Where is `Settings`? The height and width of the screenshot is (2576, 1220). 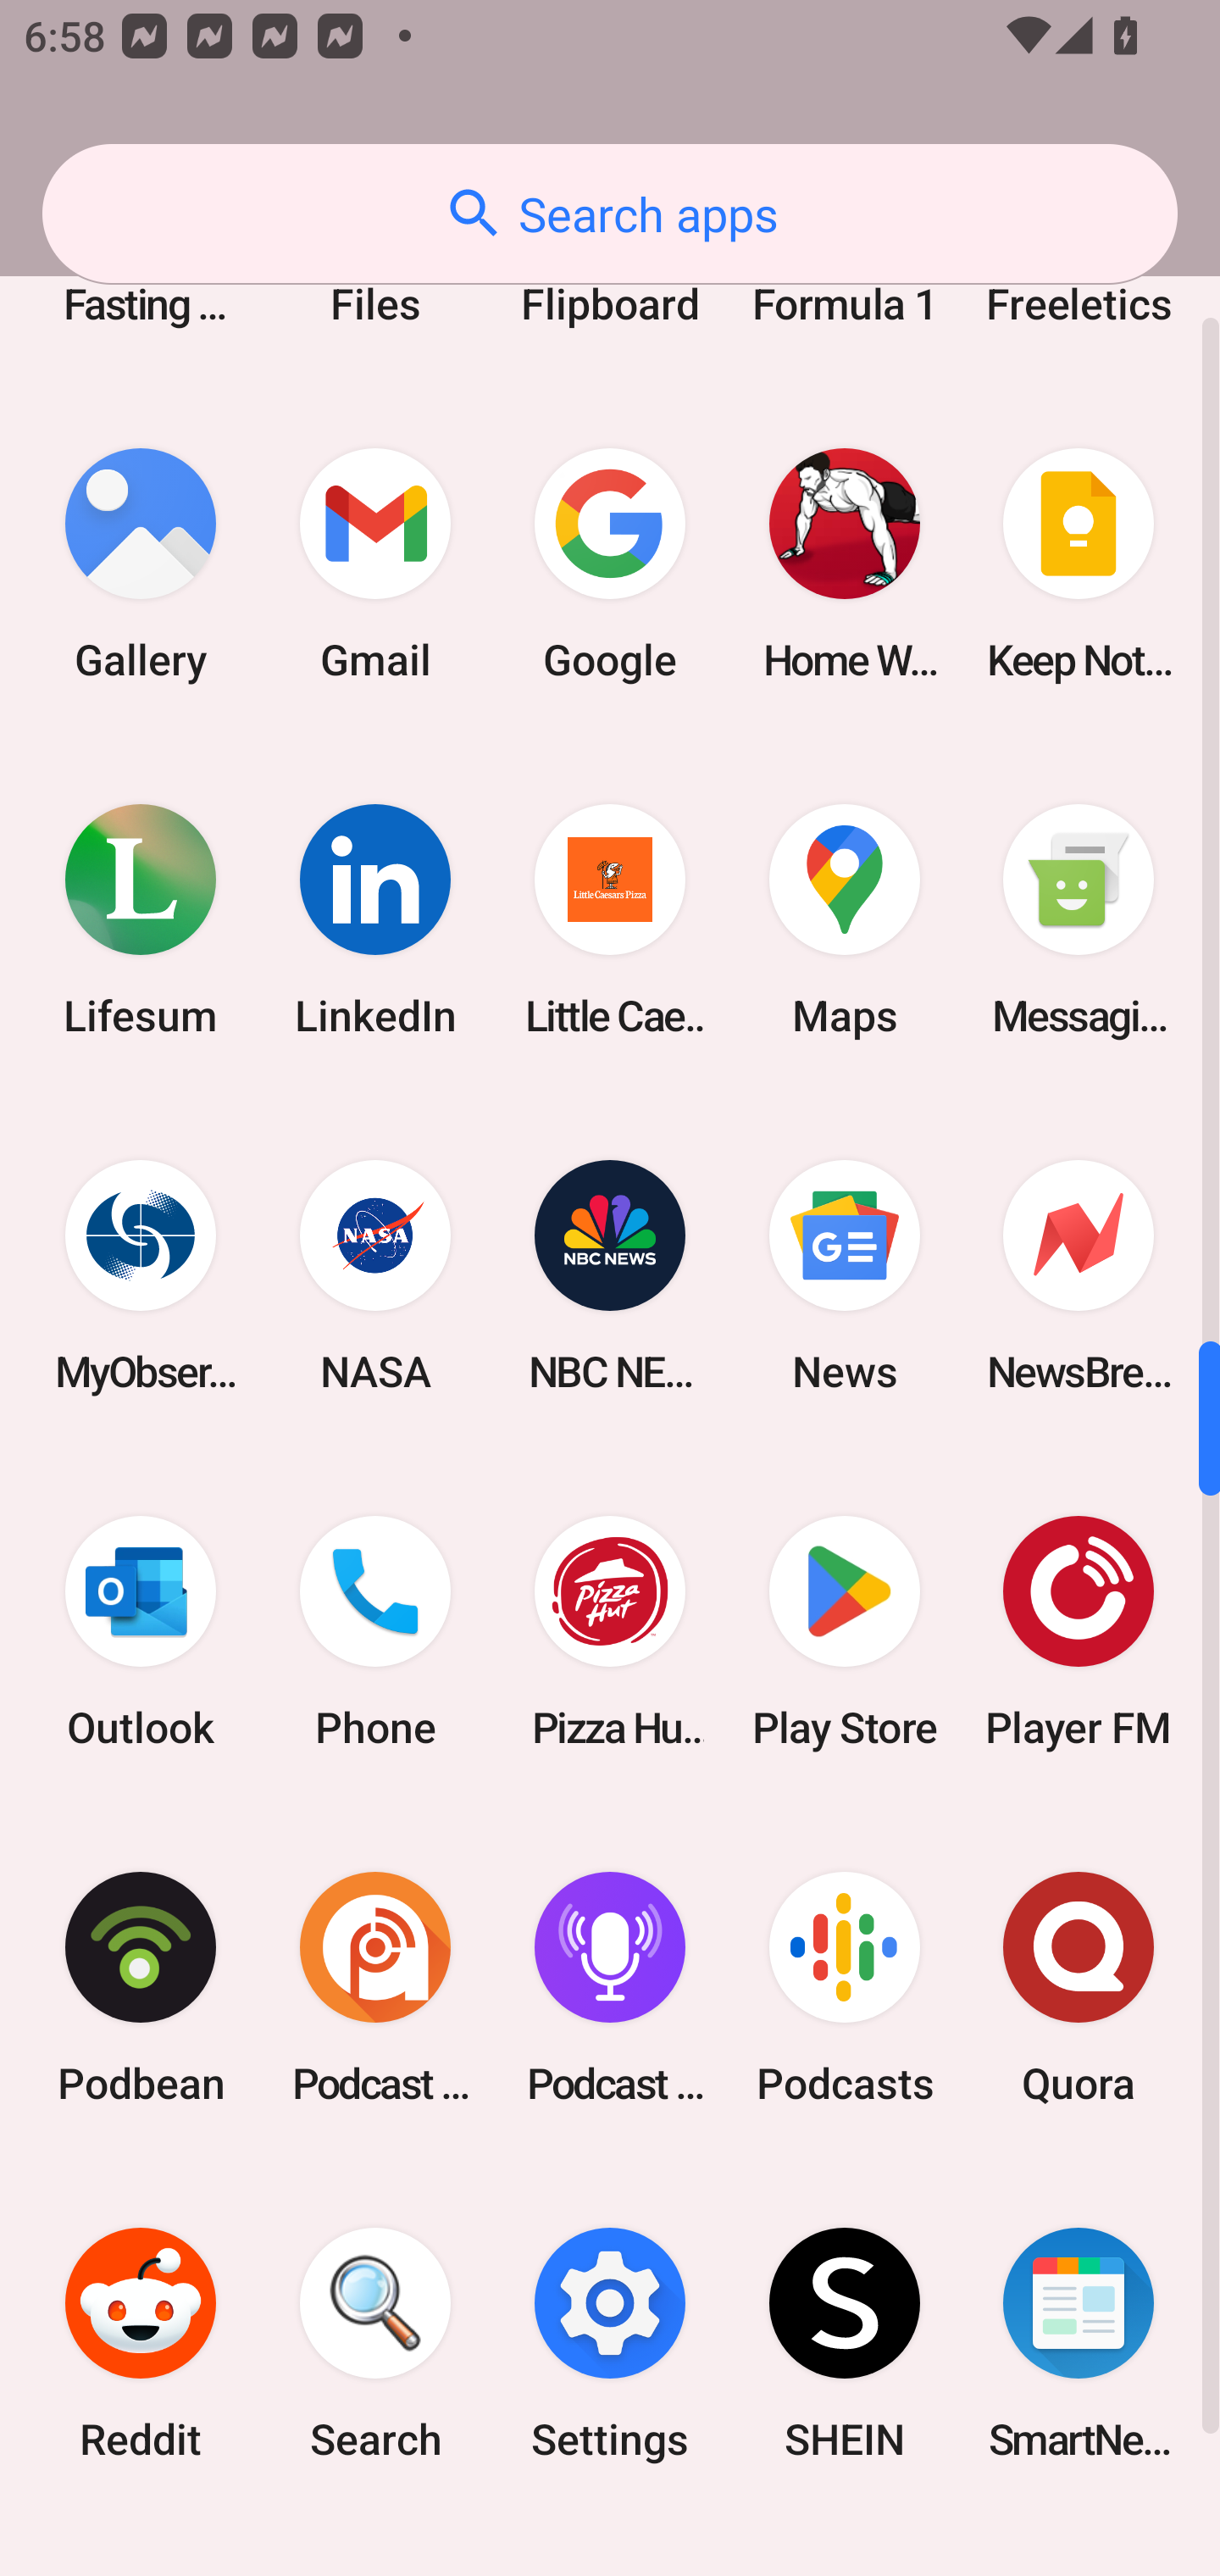
Settings is located at coordinates (610, 2344).